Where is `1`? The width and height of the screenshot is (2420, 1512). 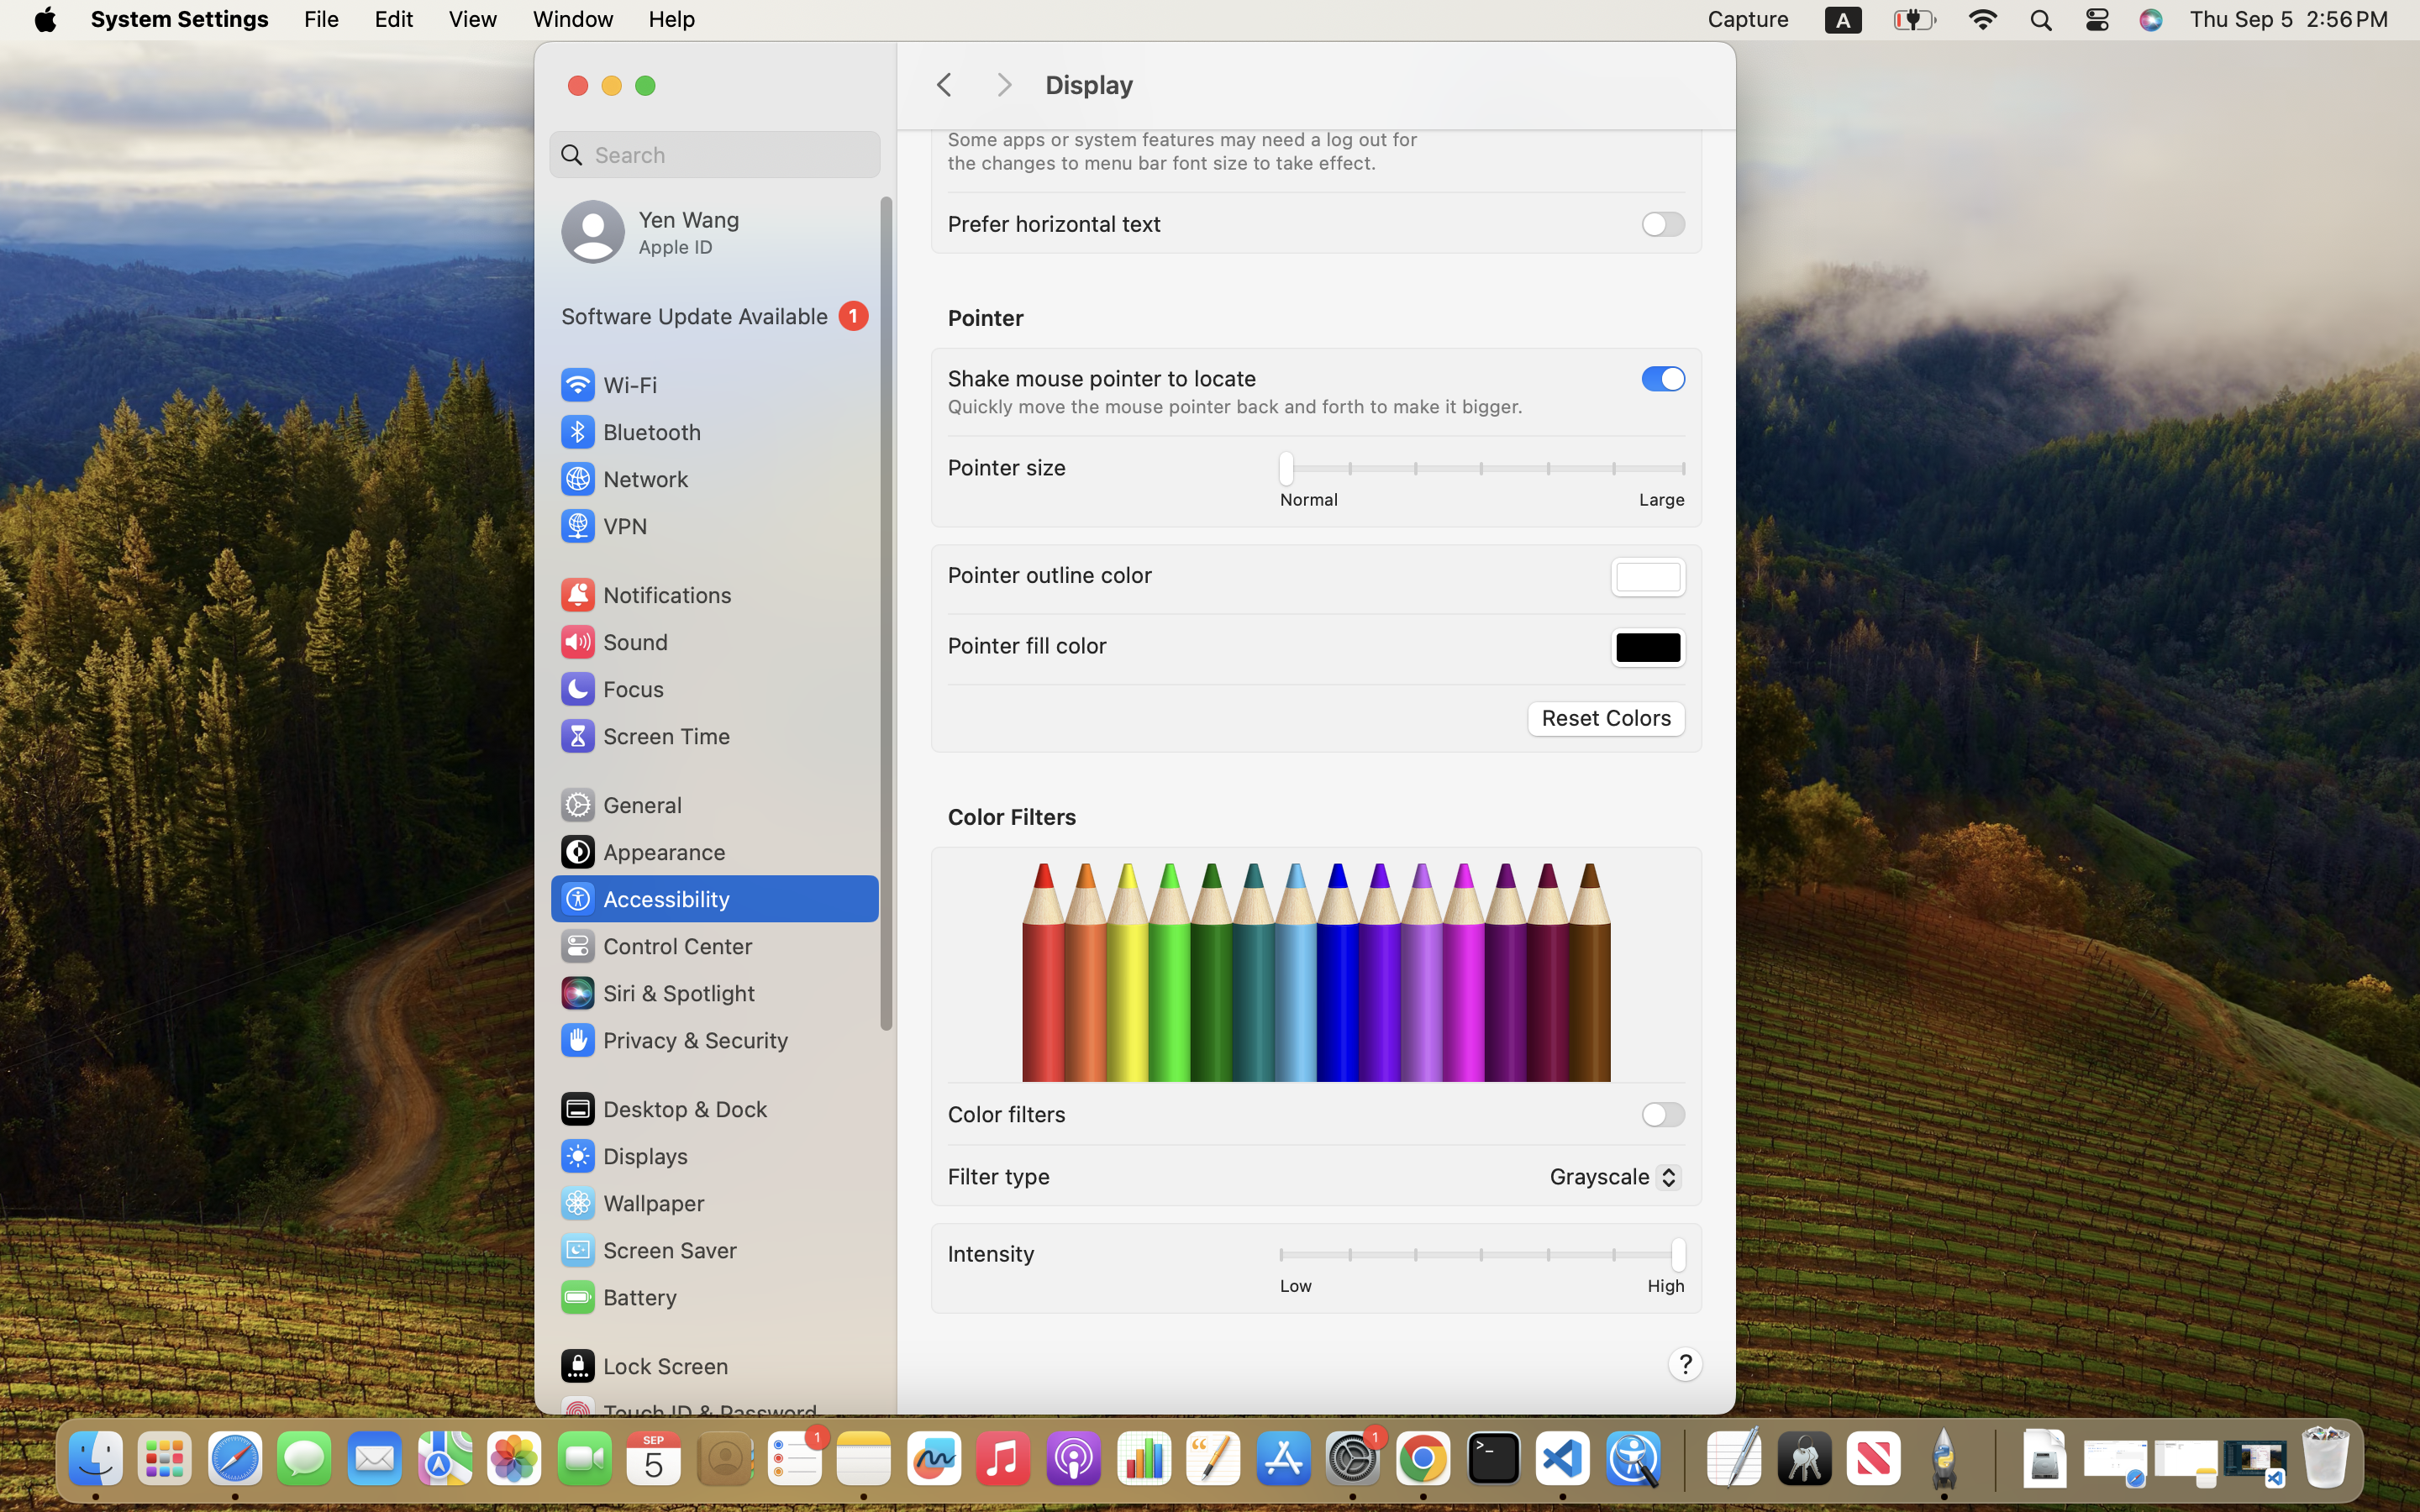 1 is located at coordinates (1664, 379).